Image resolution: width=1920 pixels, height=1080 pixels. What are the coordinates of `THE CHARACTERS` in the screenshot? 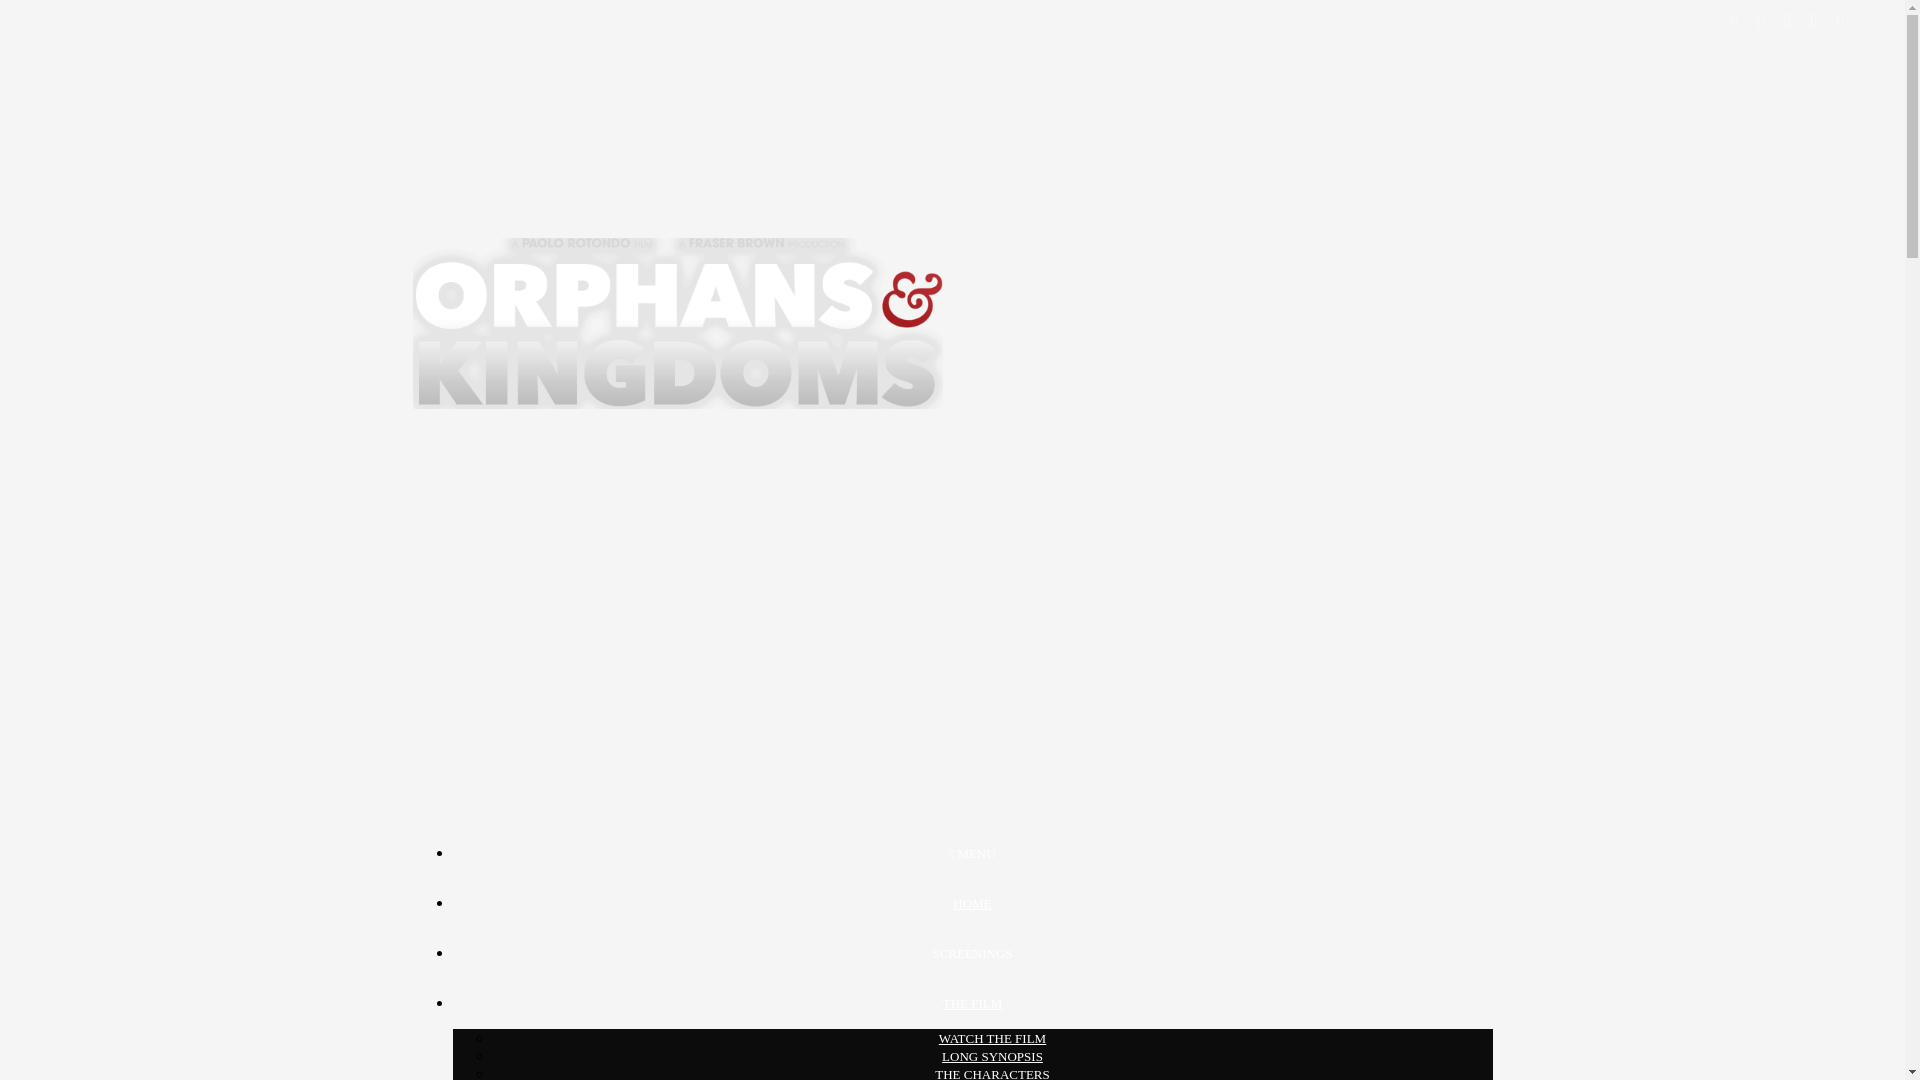 It's located at (992, 1074).